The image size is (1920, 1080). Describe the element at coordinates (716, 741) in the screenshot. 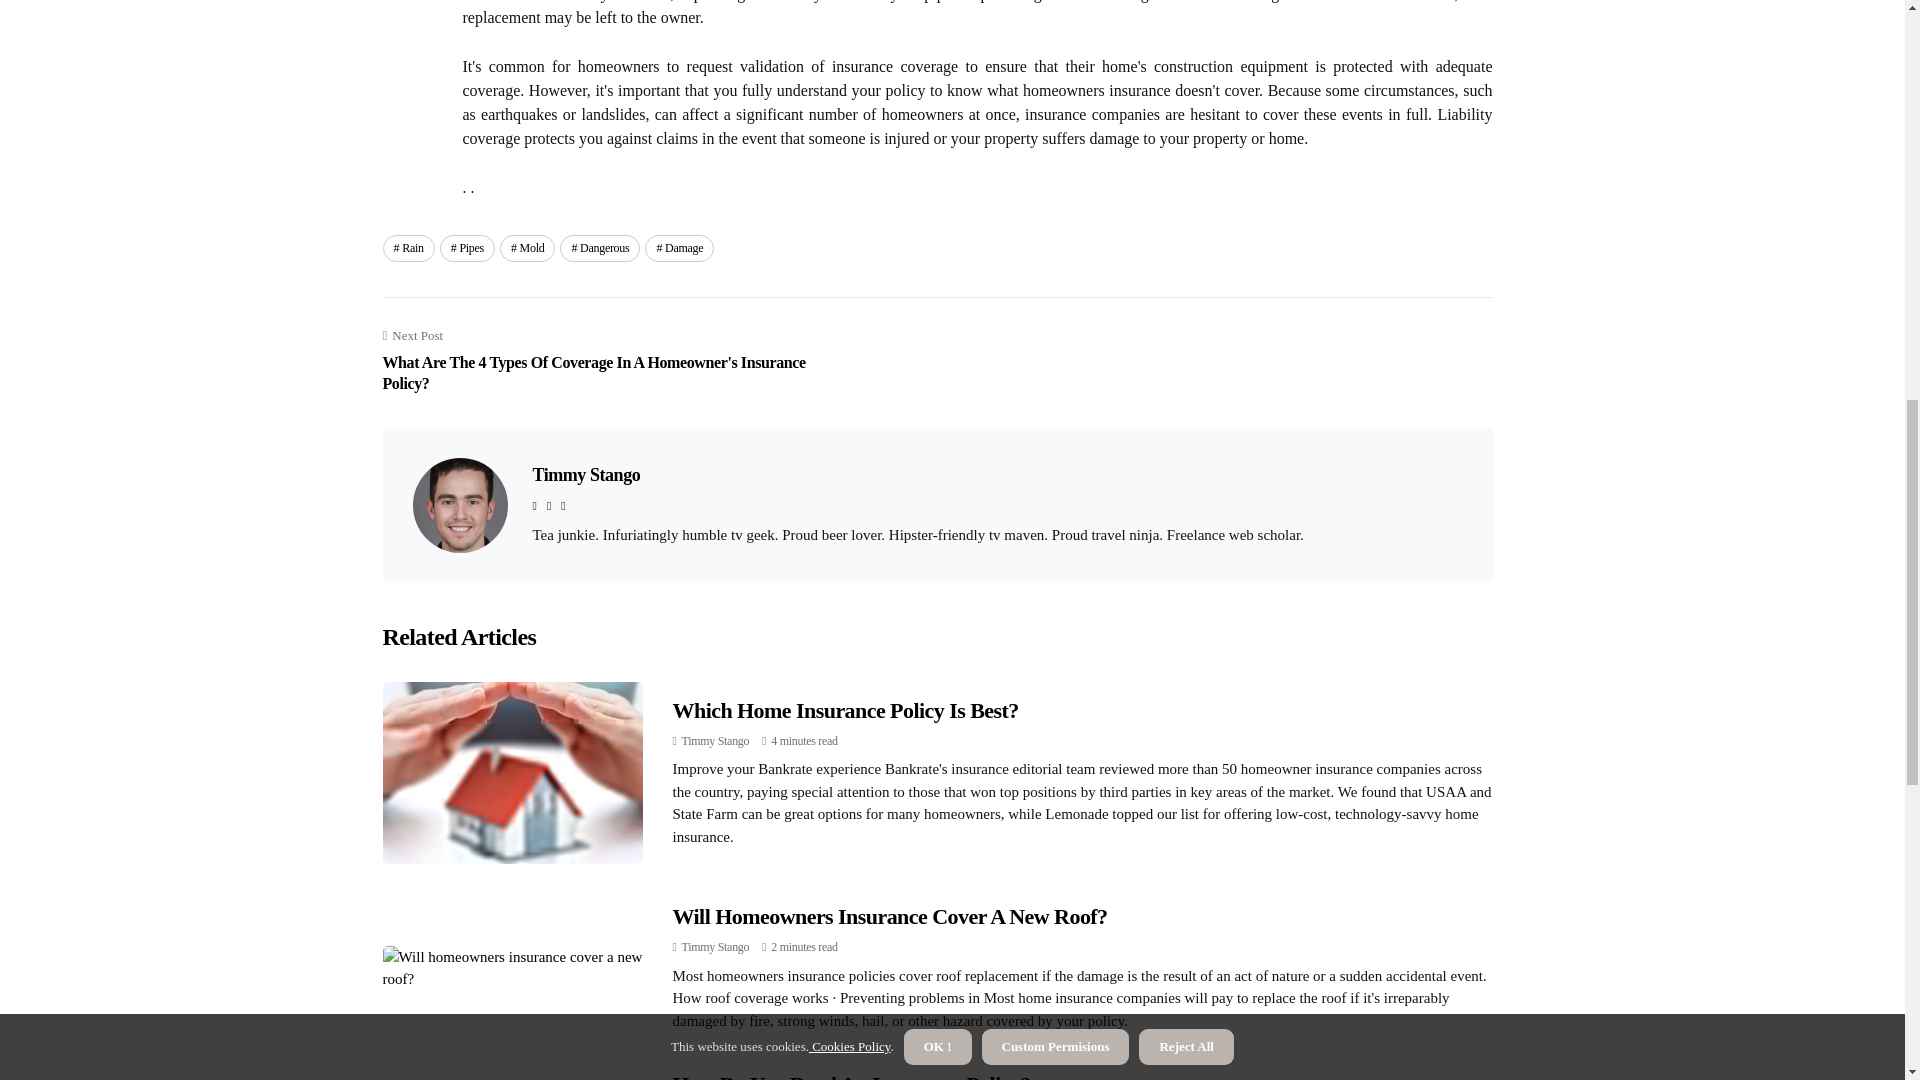

I see `Timmy Stango` at that location.